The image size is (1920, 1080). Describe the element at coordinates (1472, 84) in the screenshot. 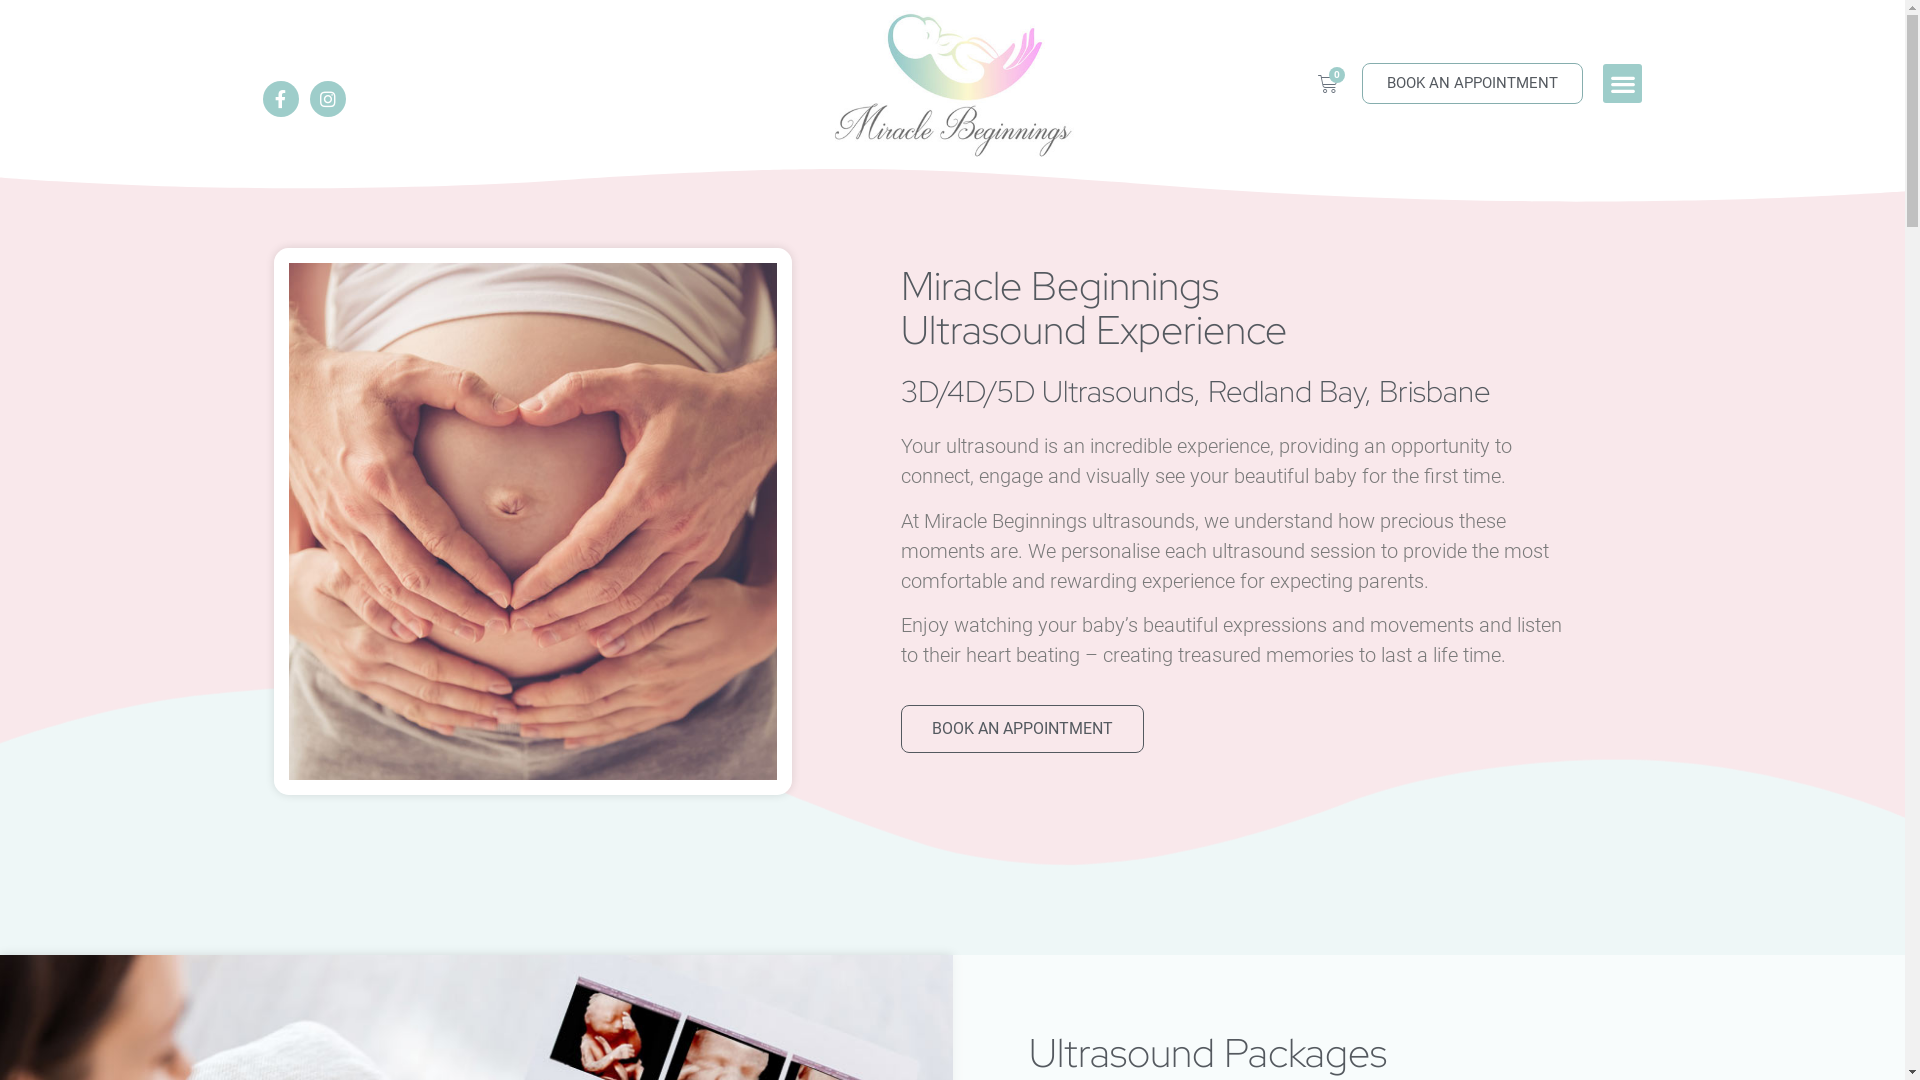

I see `BOOK AN APPOINTMENT` at that location.